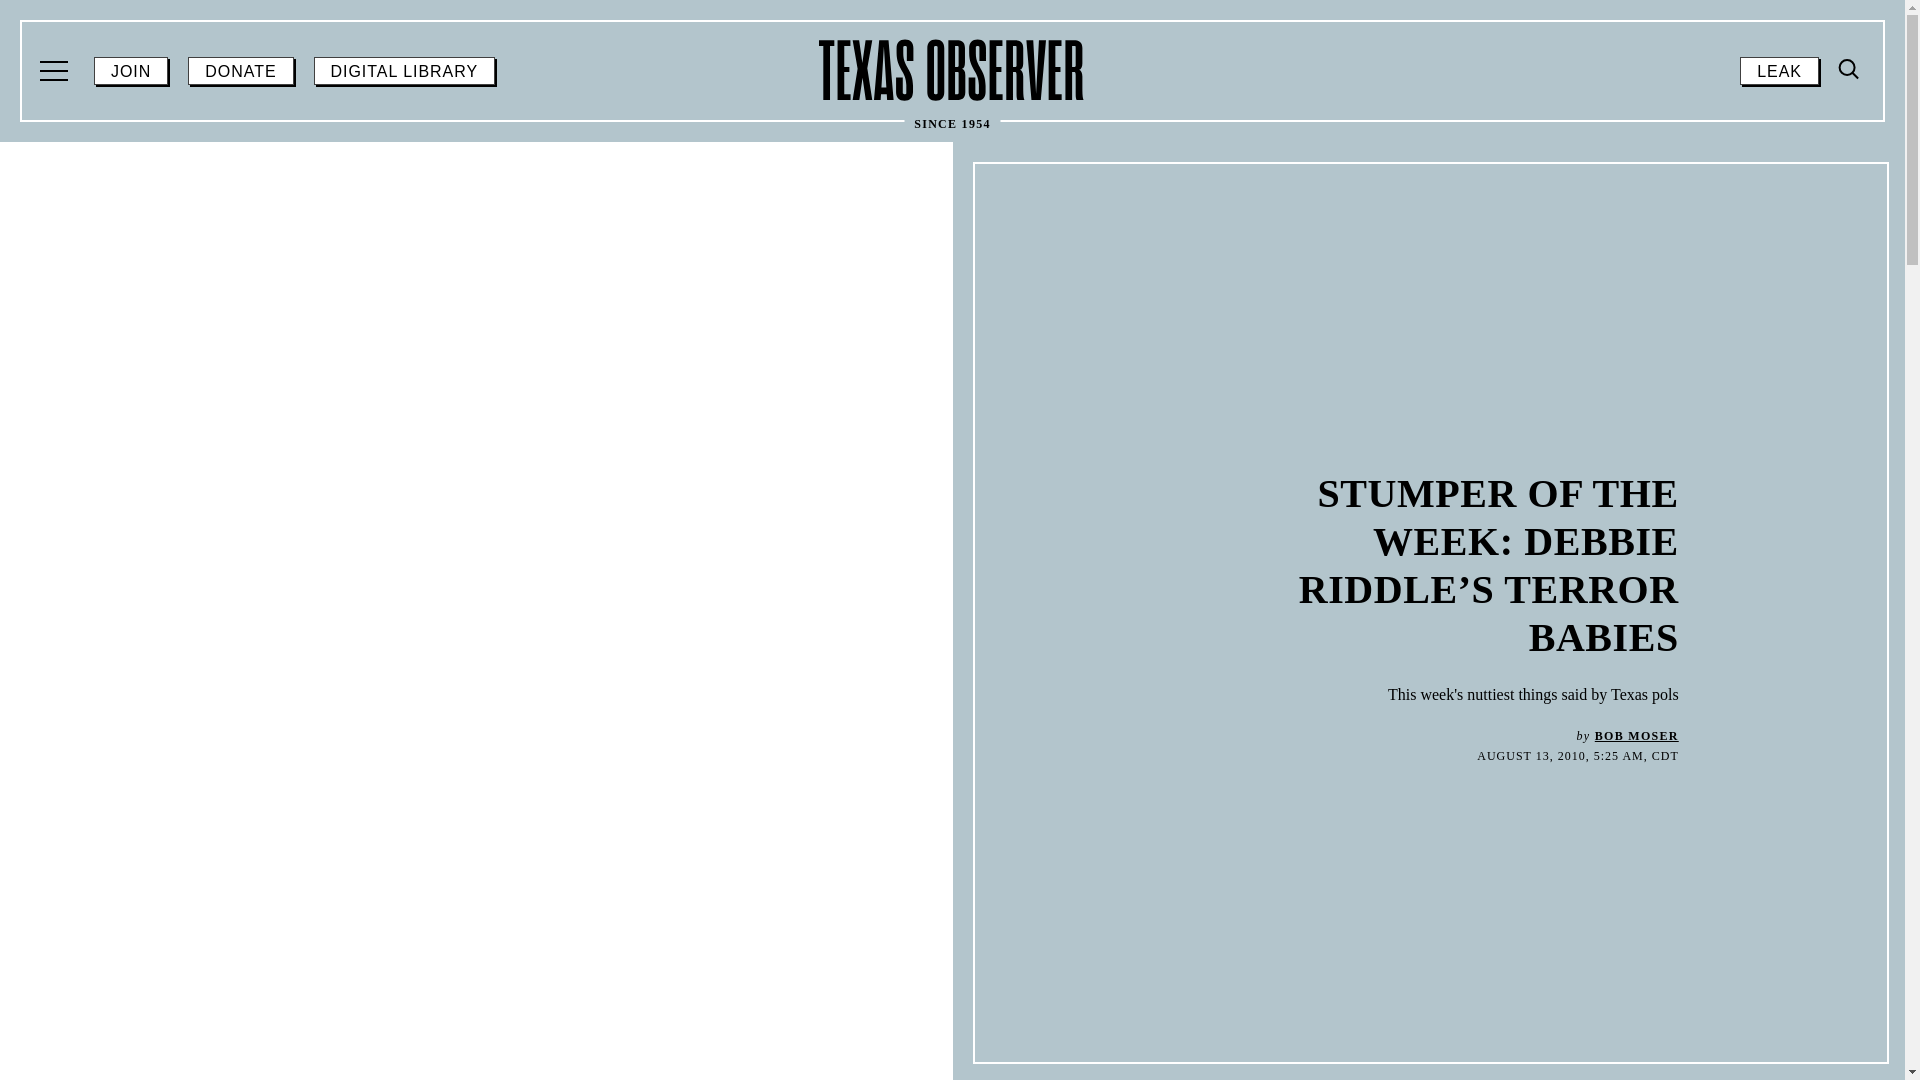 The width and height of the screenshot is (1920, 1080). What do you see at coordinates (404, 71) in the screenshot?
I see `DIGITAL LIBRARY` at bounding box center [404, 71].